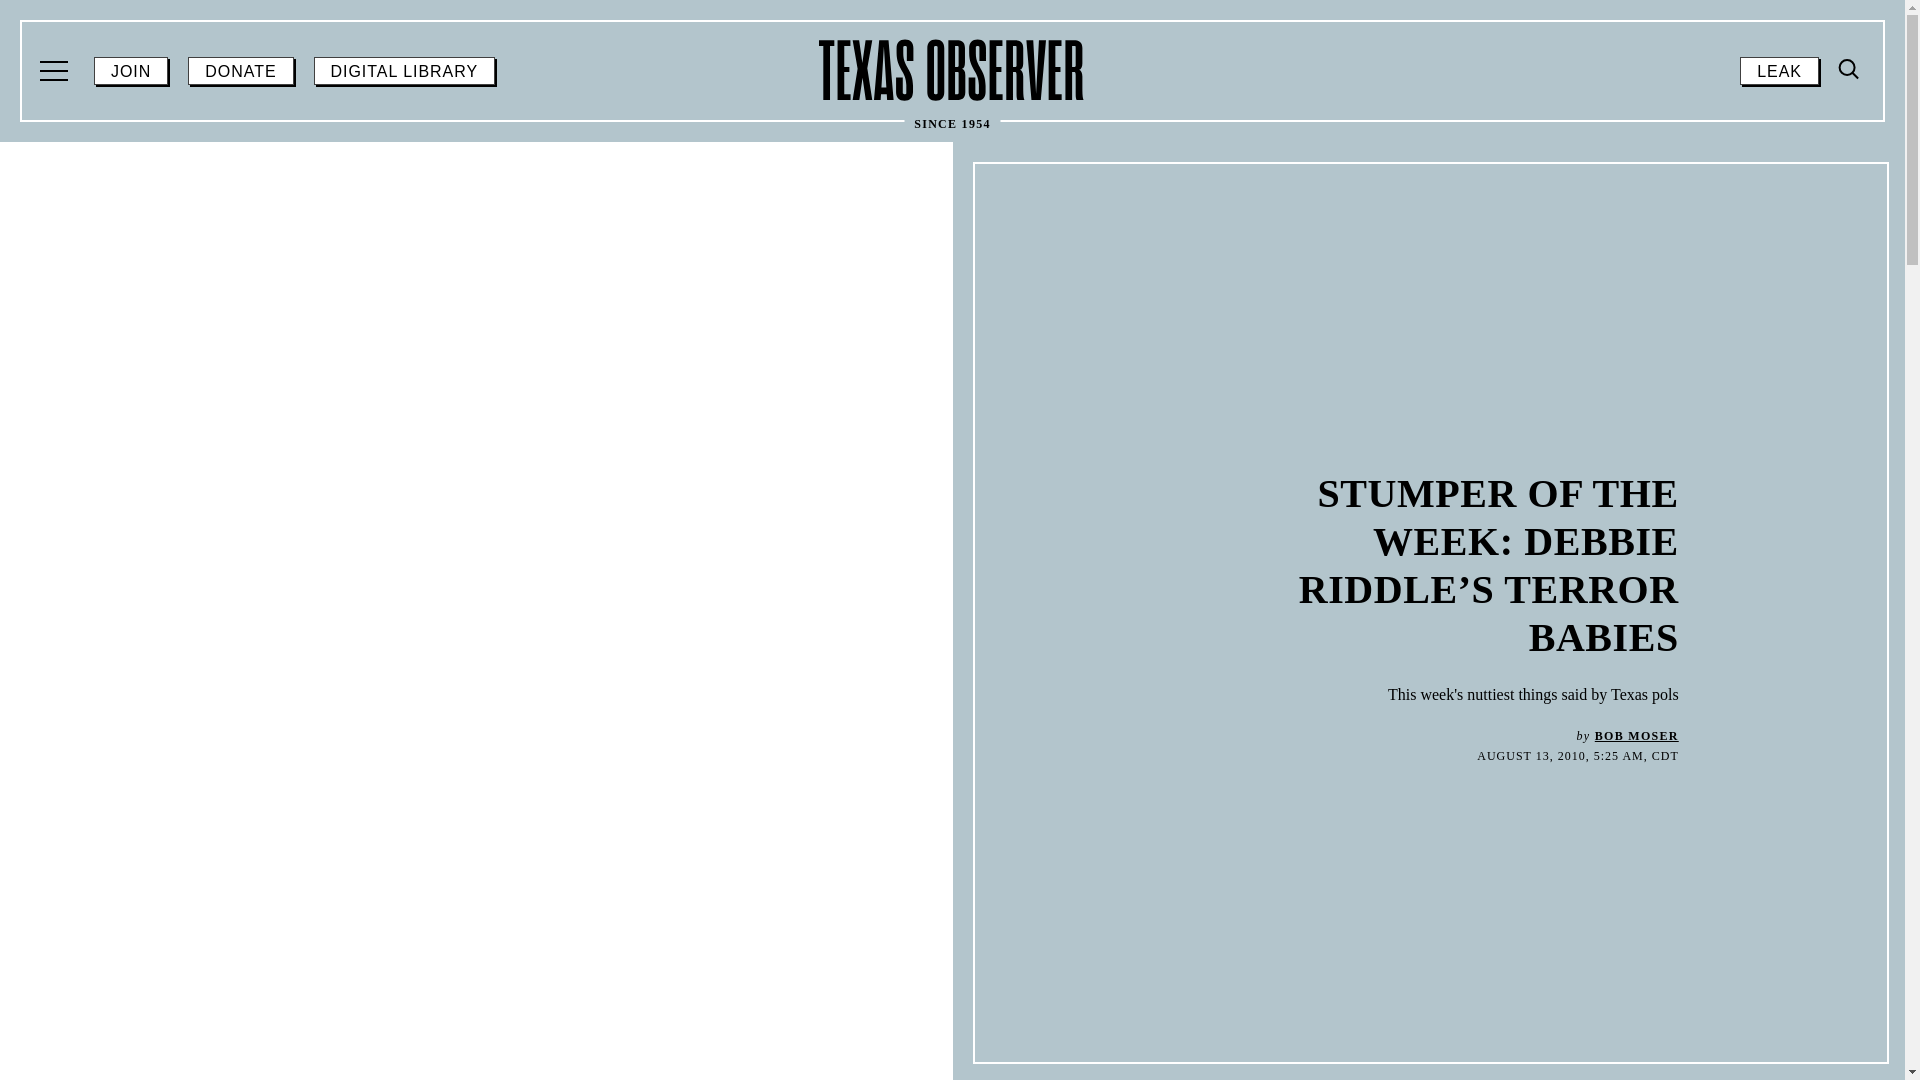 The width and height of the screenshot is (1920, 1080). What do you see at coordinates (404, 71) in the screenshot?
I see `DIGITAL LIBRARY` at bounding box center [404, 71].